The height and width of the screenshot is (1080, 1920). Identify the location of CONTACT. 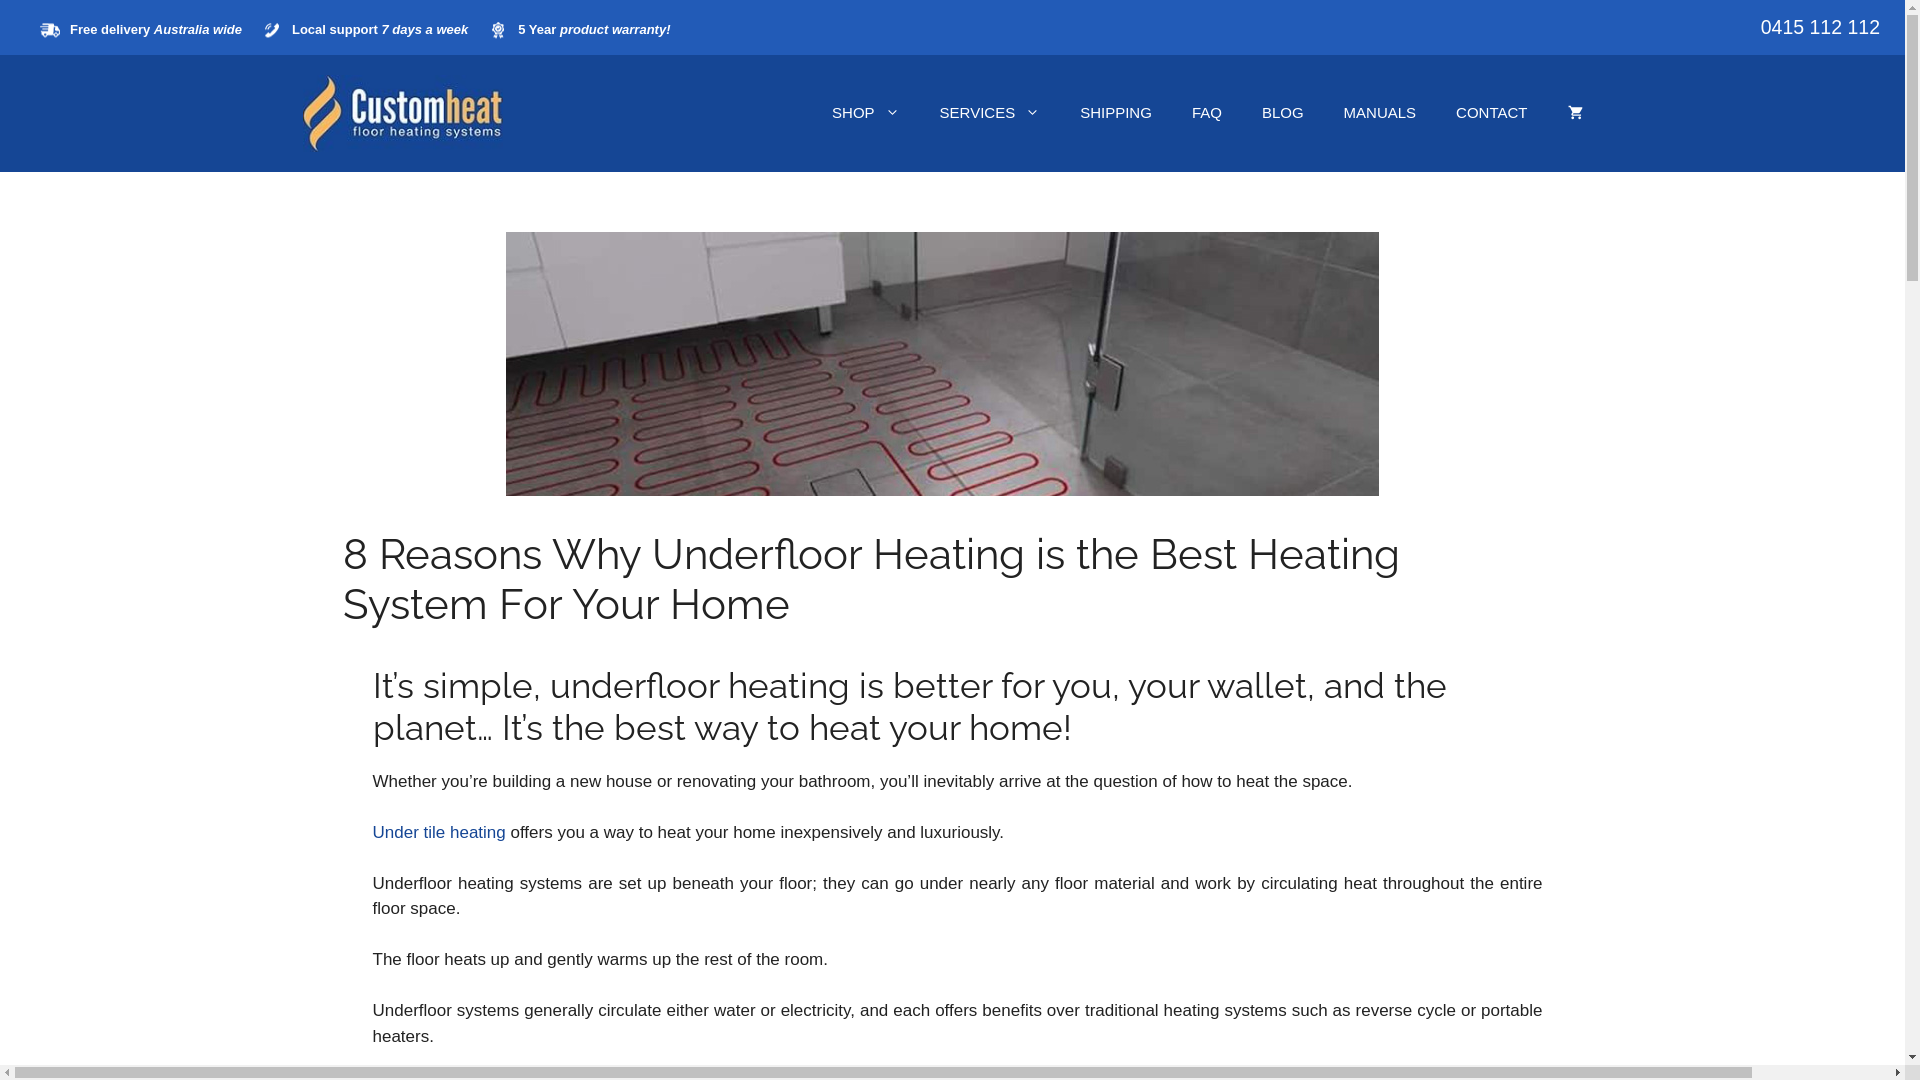
(1492, 113).